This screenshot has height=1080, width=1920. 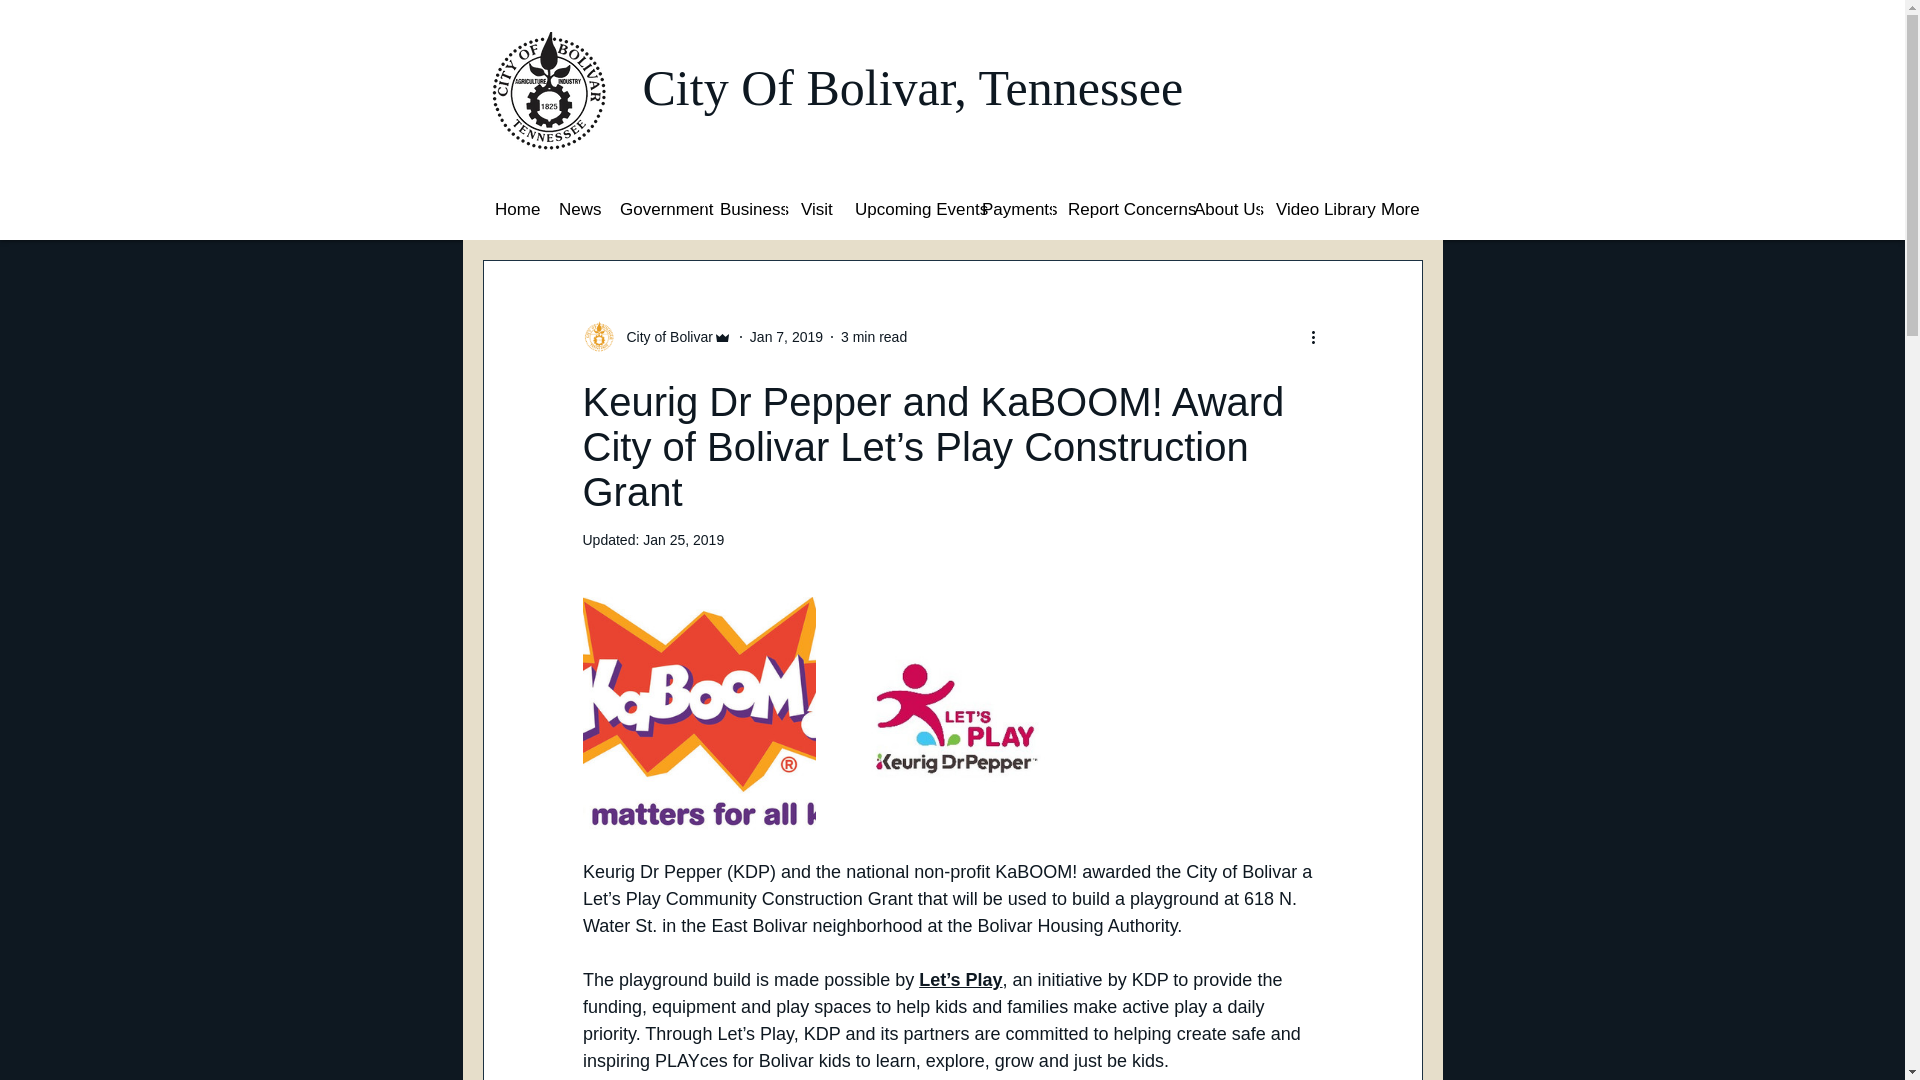 What do you see at coordinates (873, 336) in the screenshot?
I see `3 min read` at bounding box center [873, 336].